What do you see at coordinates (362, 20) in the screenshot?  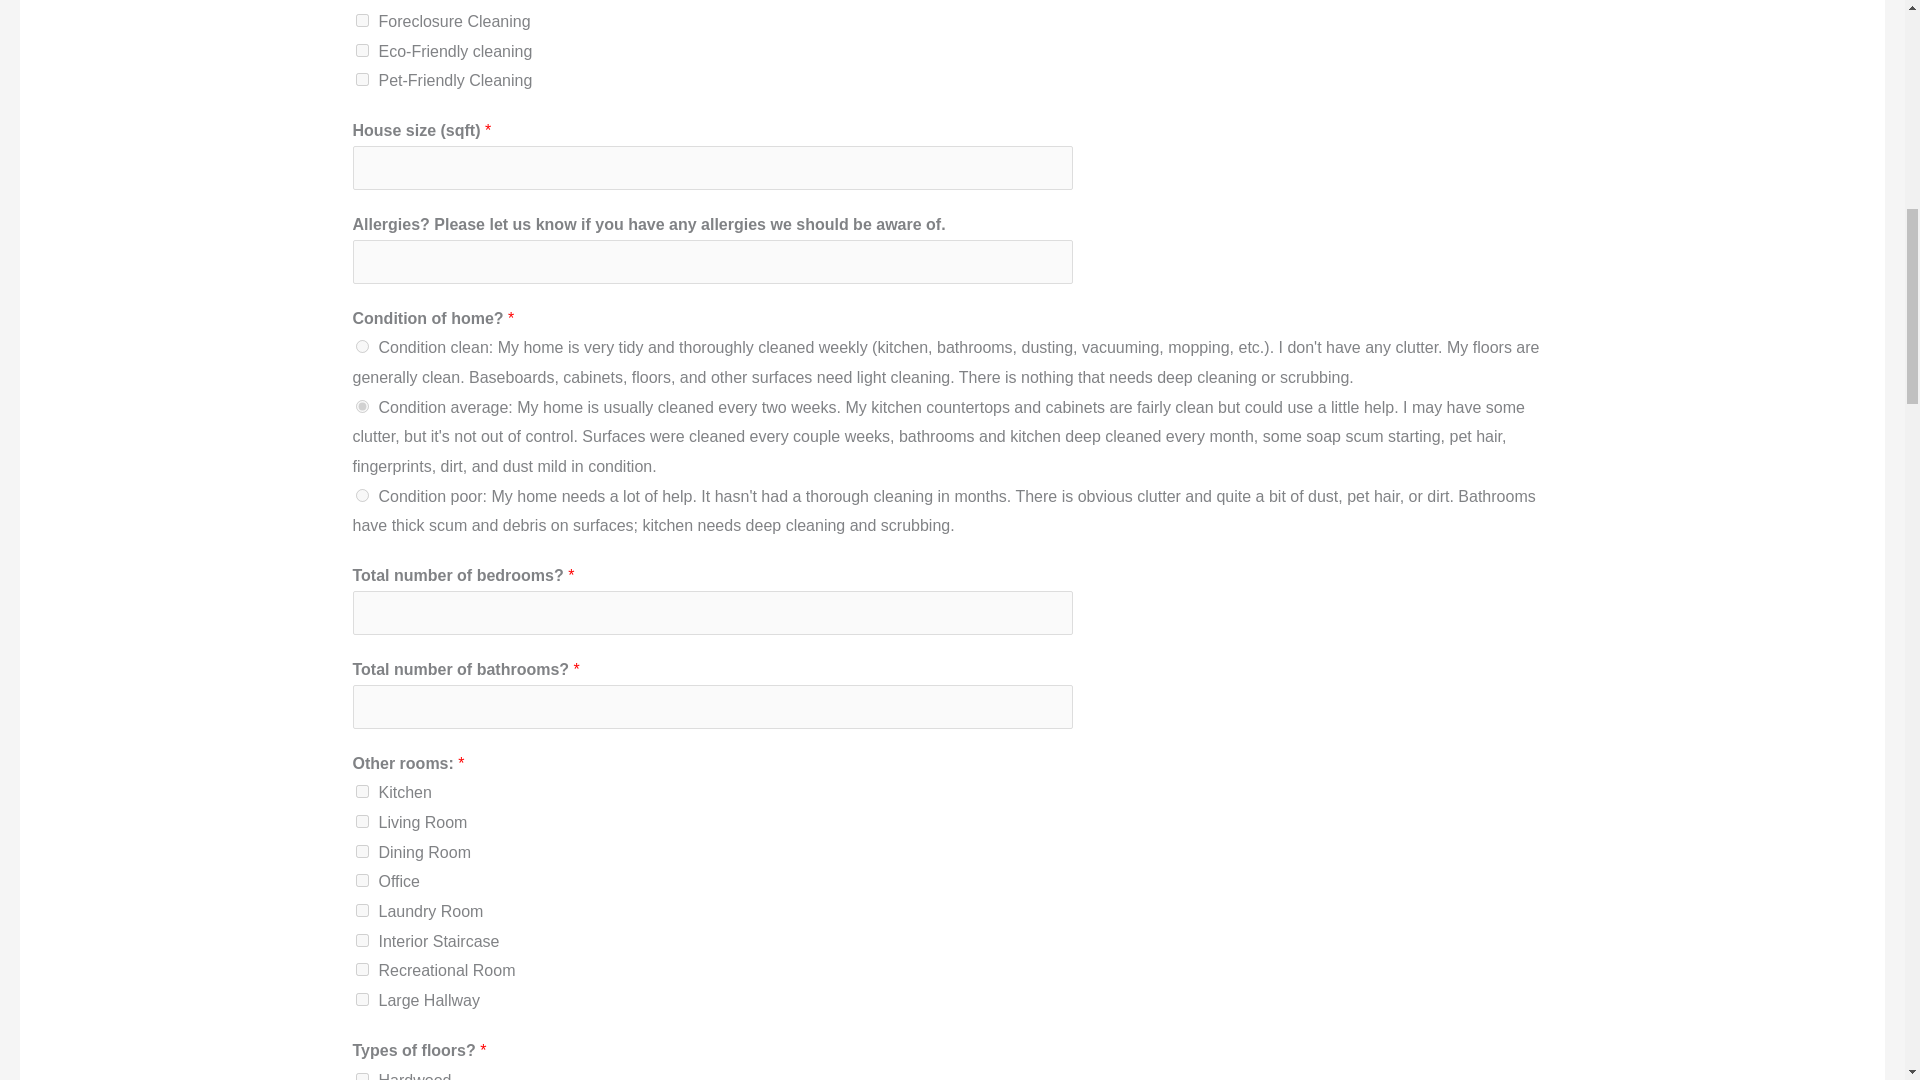 I see `Foreclosure Cleaning` at bounding box center [362, 20].